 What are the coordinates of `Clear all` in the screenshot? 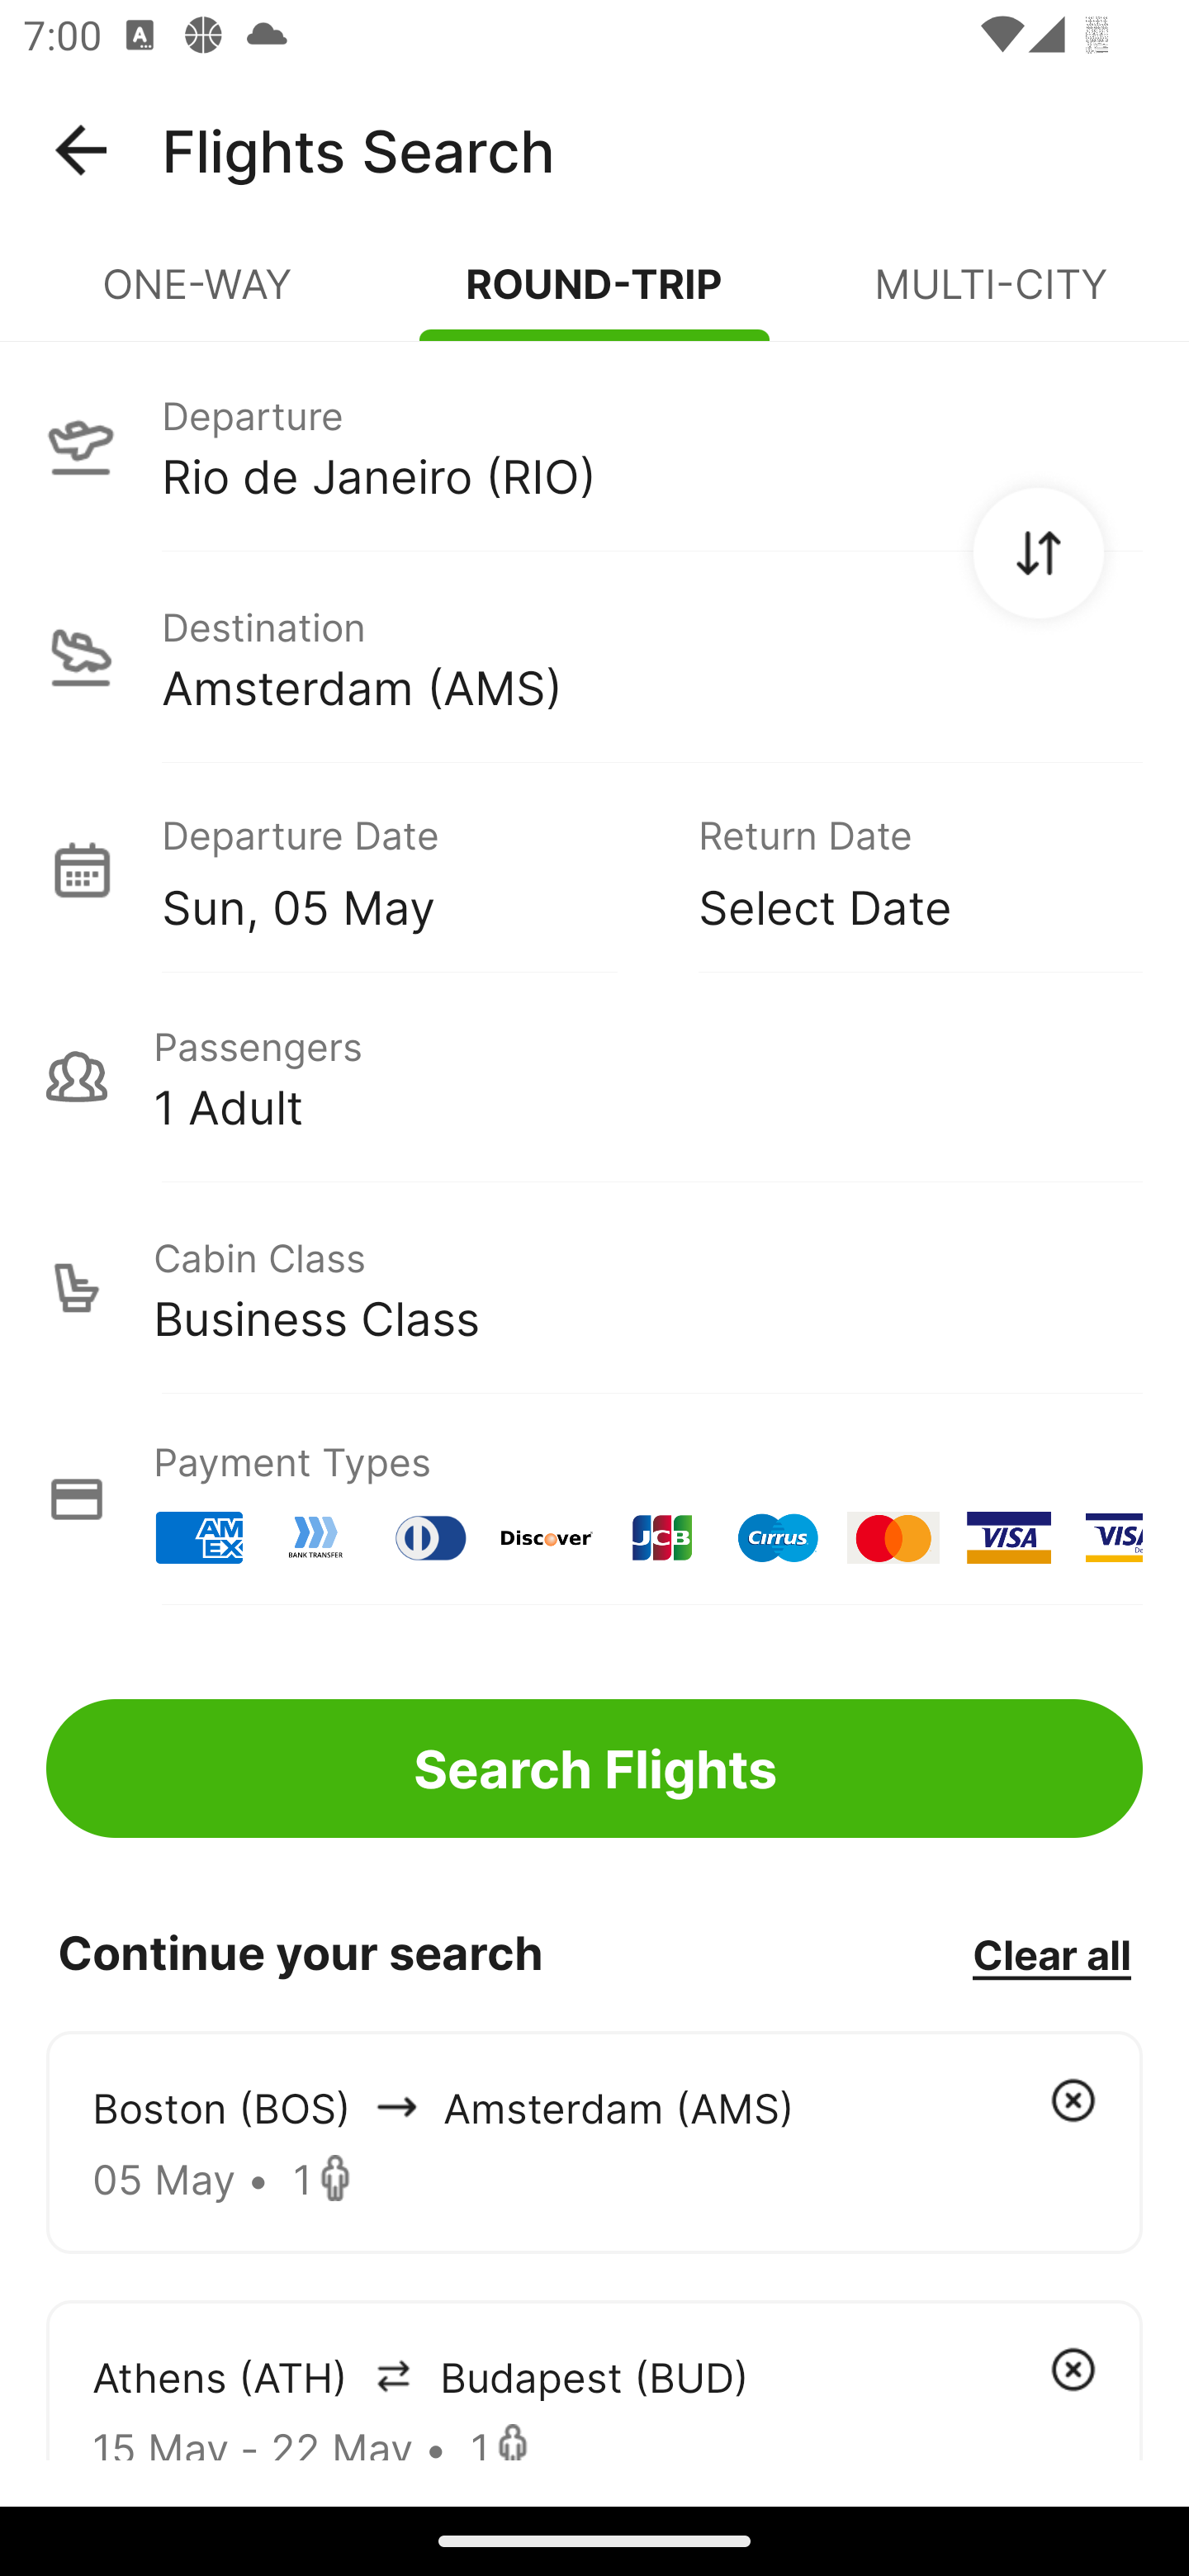 It's located at (1051, 1953).